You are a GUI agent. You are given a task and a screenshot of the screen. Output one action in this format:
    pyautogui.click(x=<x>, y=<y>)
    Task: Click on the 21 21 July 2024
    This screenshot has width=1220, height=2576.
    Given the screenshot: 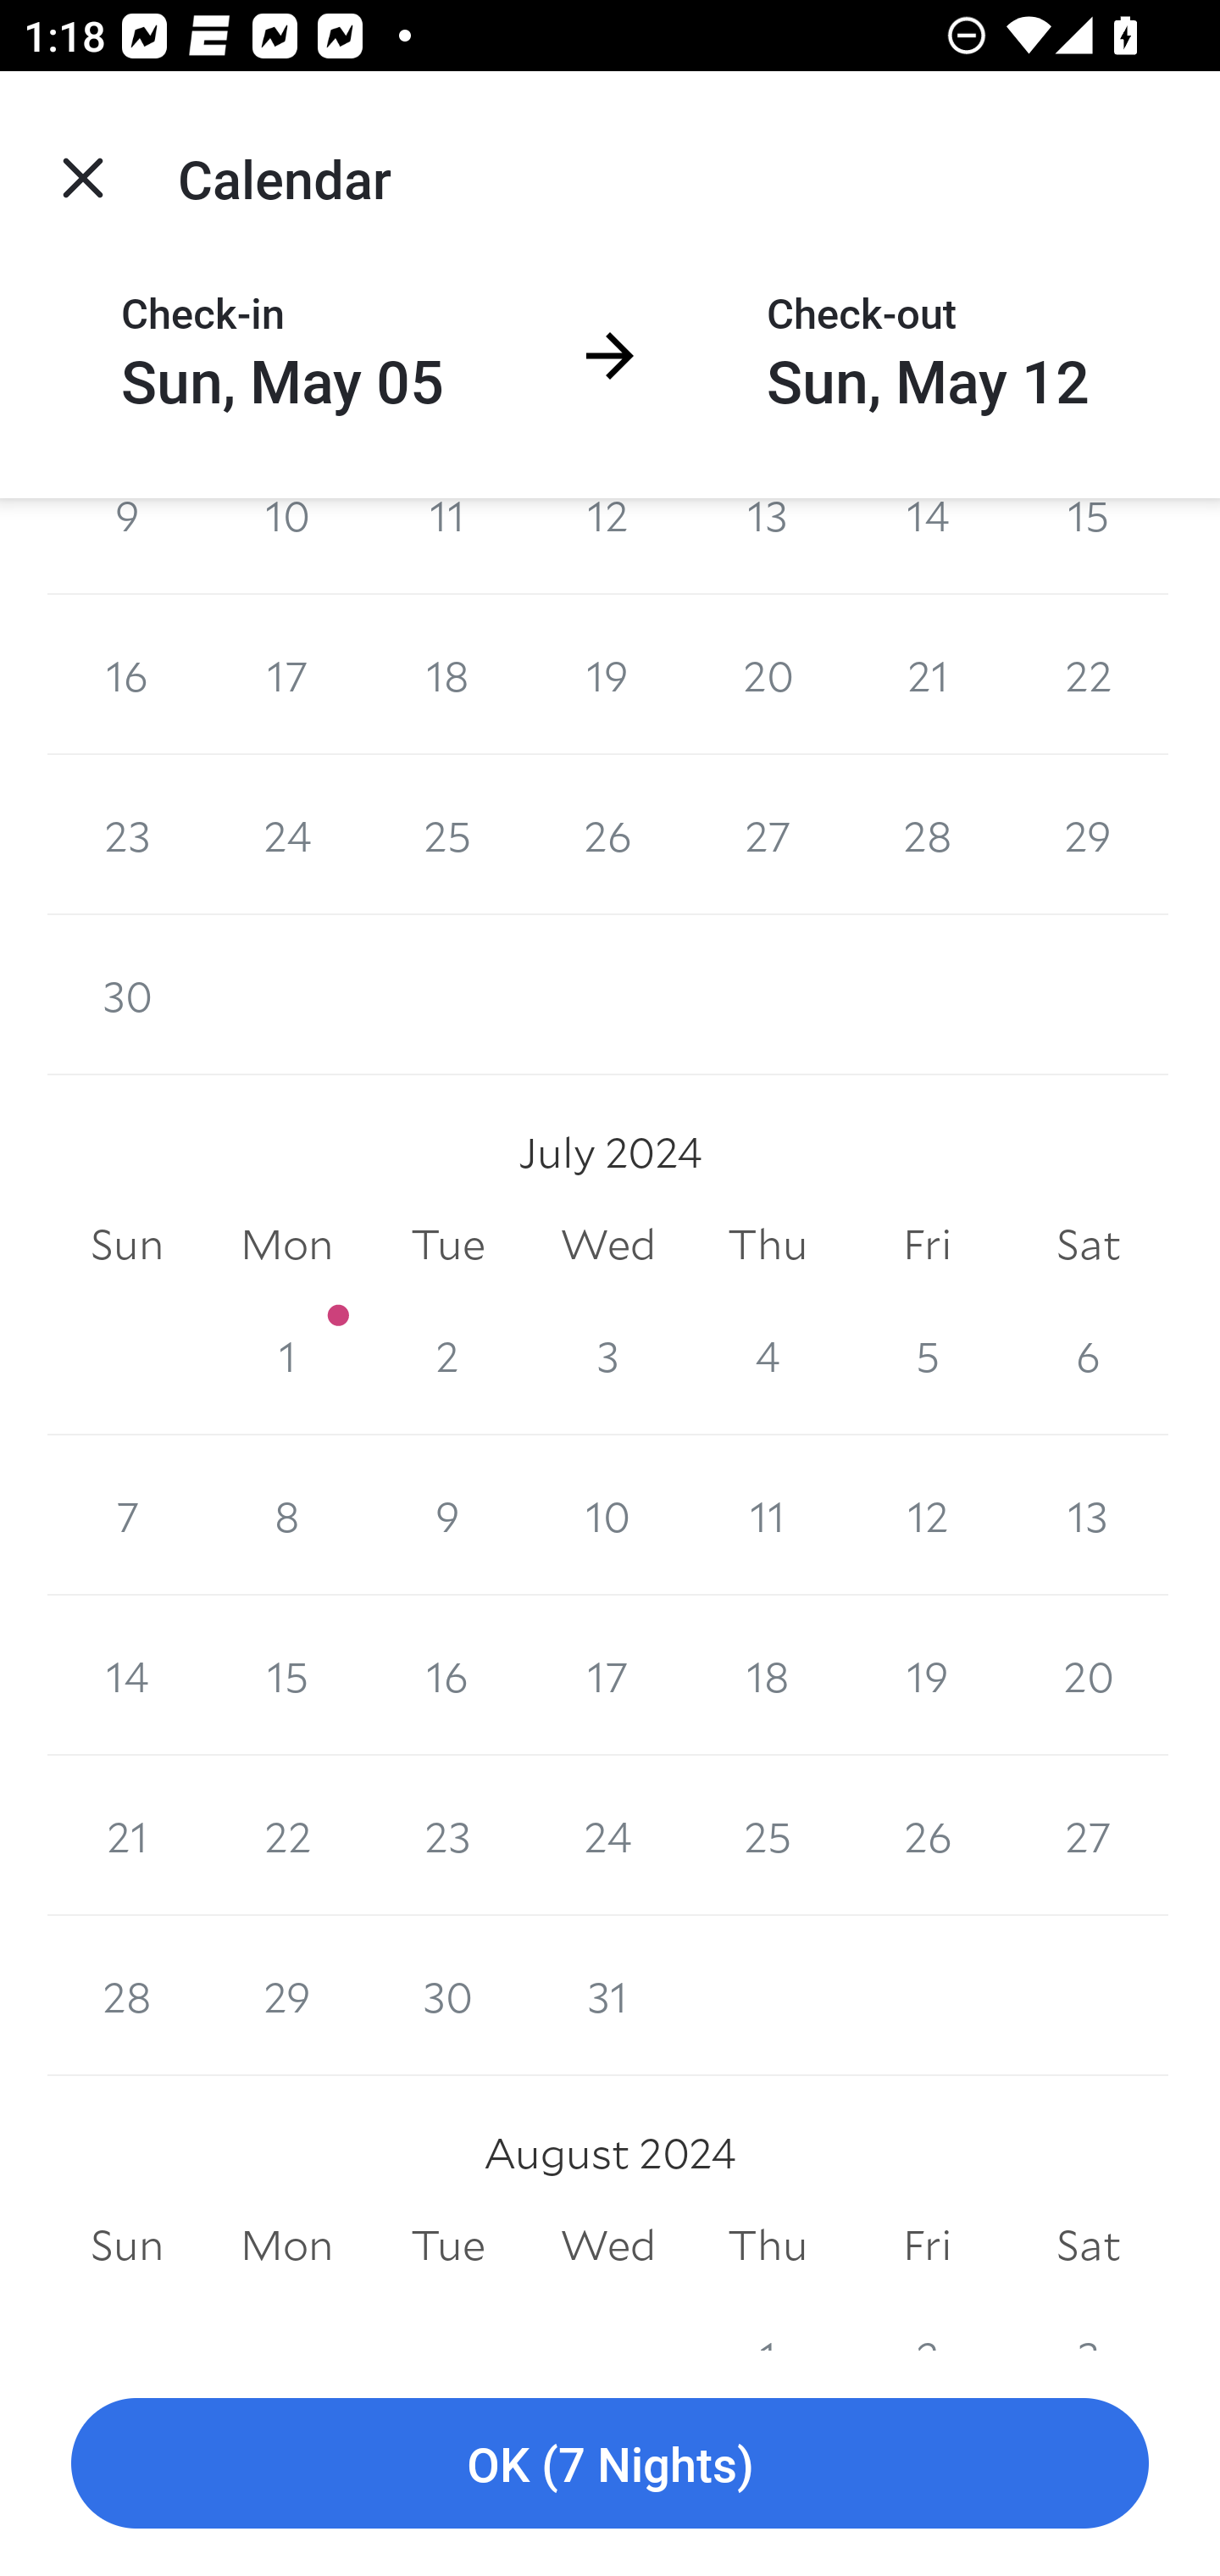 What is the action you would take?
    pyautogui.click(x=127, y=1836)
    